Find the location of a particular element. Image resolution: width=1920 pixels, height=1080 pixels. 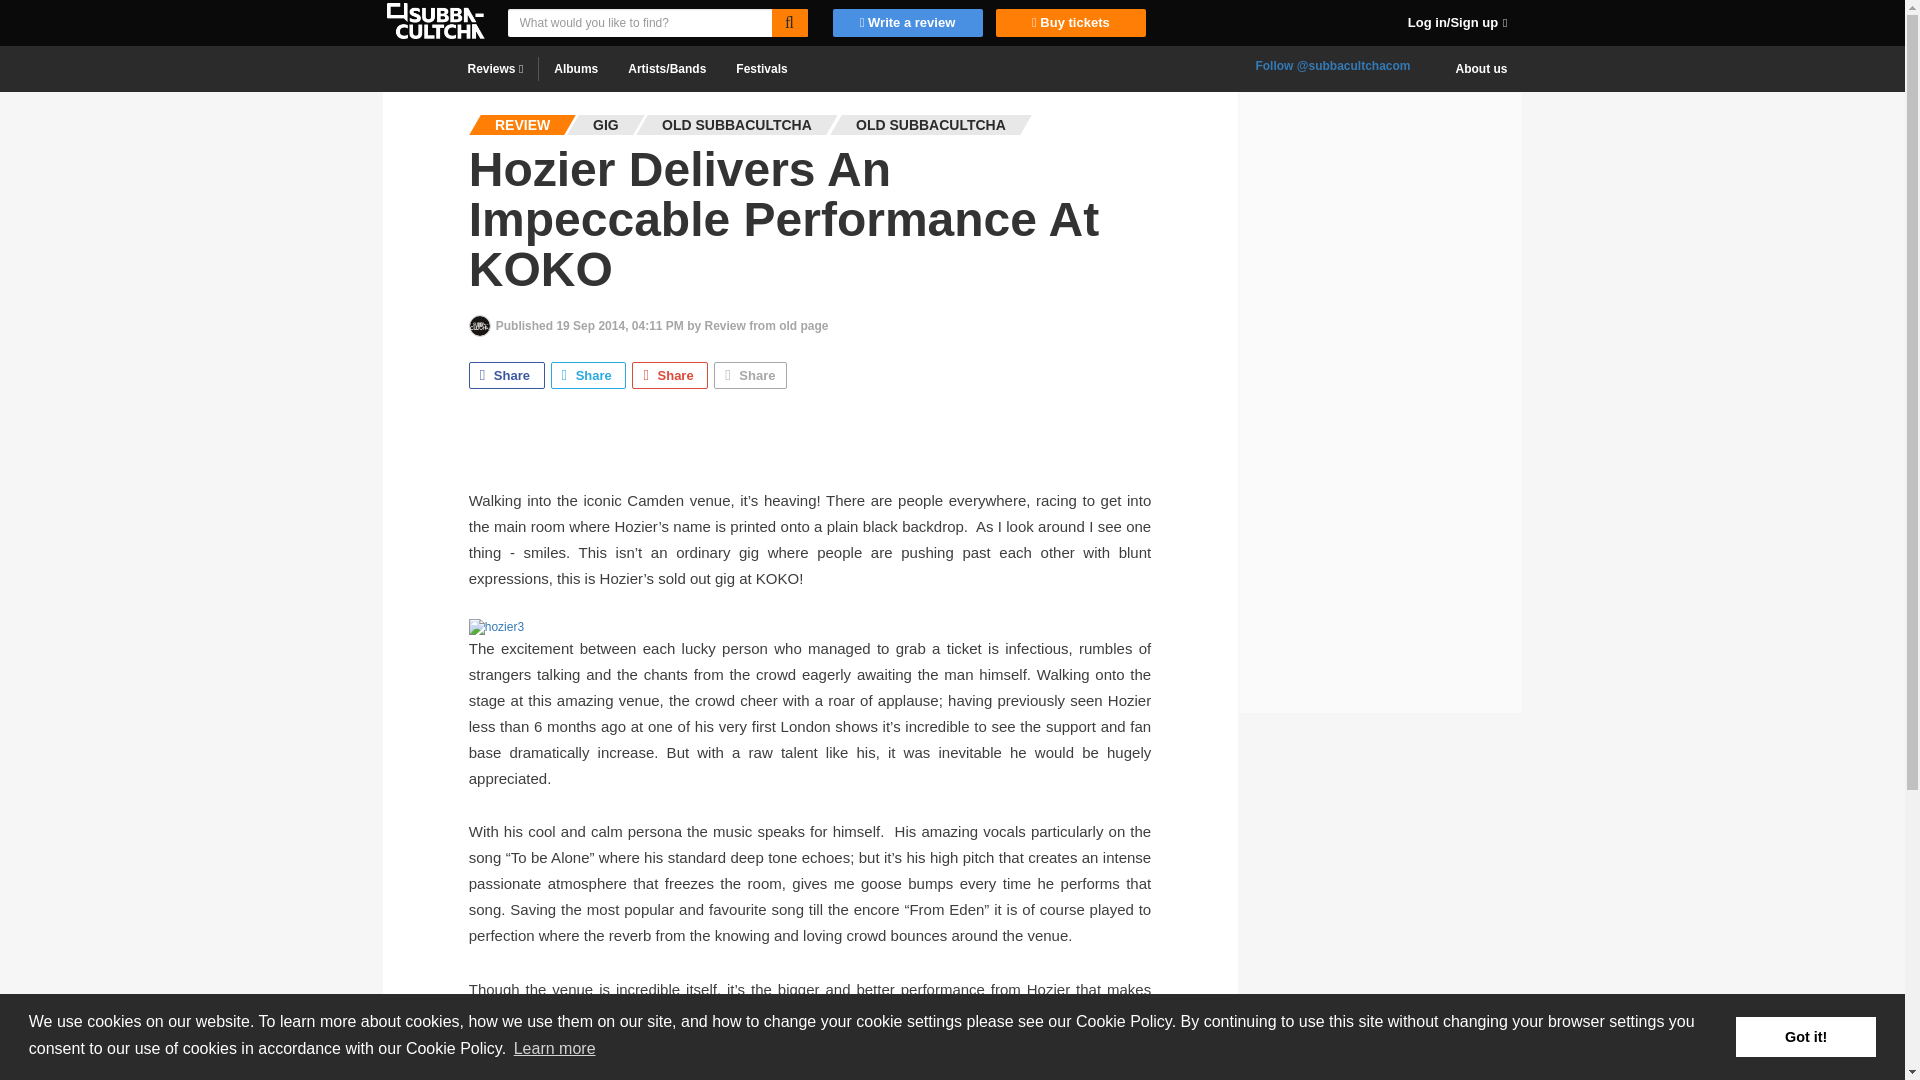

About us is located at coordinates (1481, 68).